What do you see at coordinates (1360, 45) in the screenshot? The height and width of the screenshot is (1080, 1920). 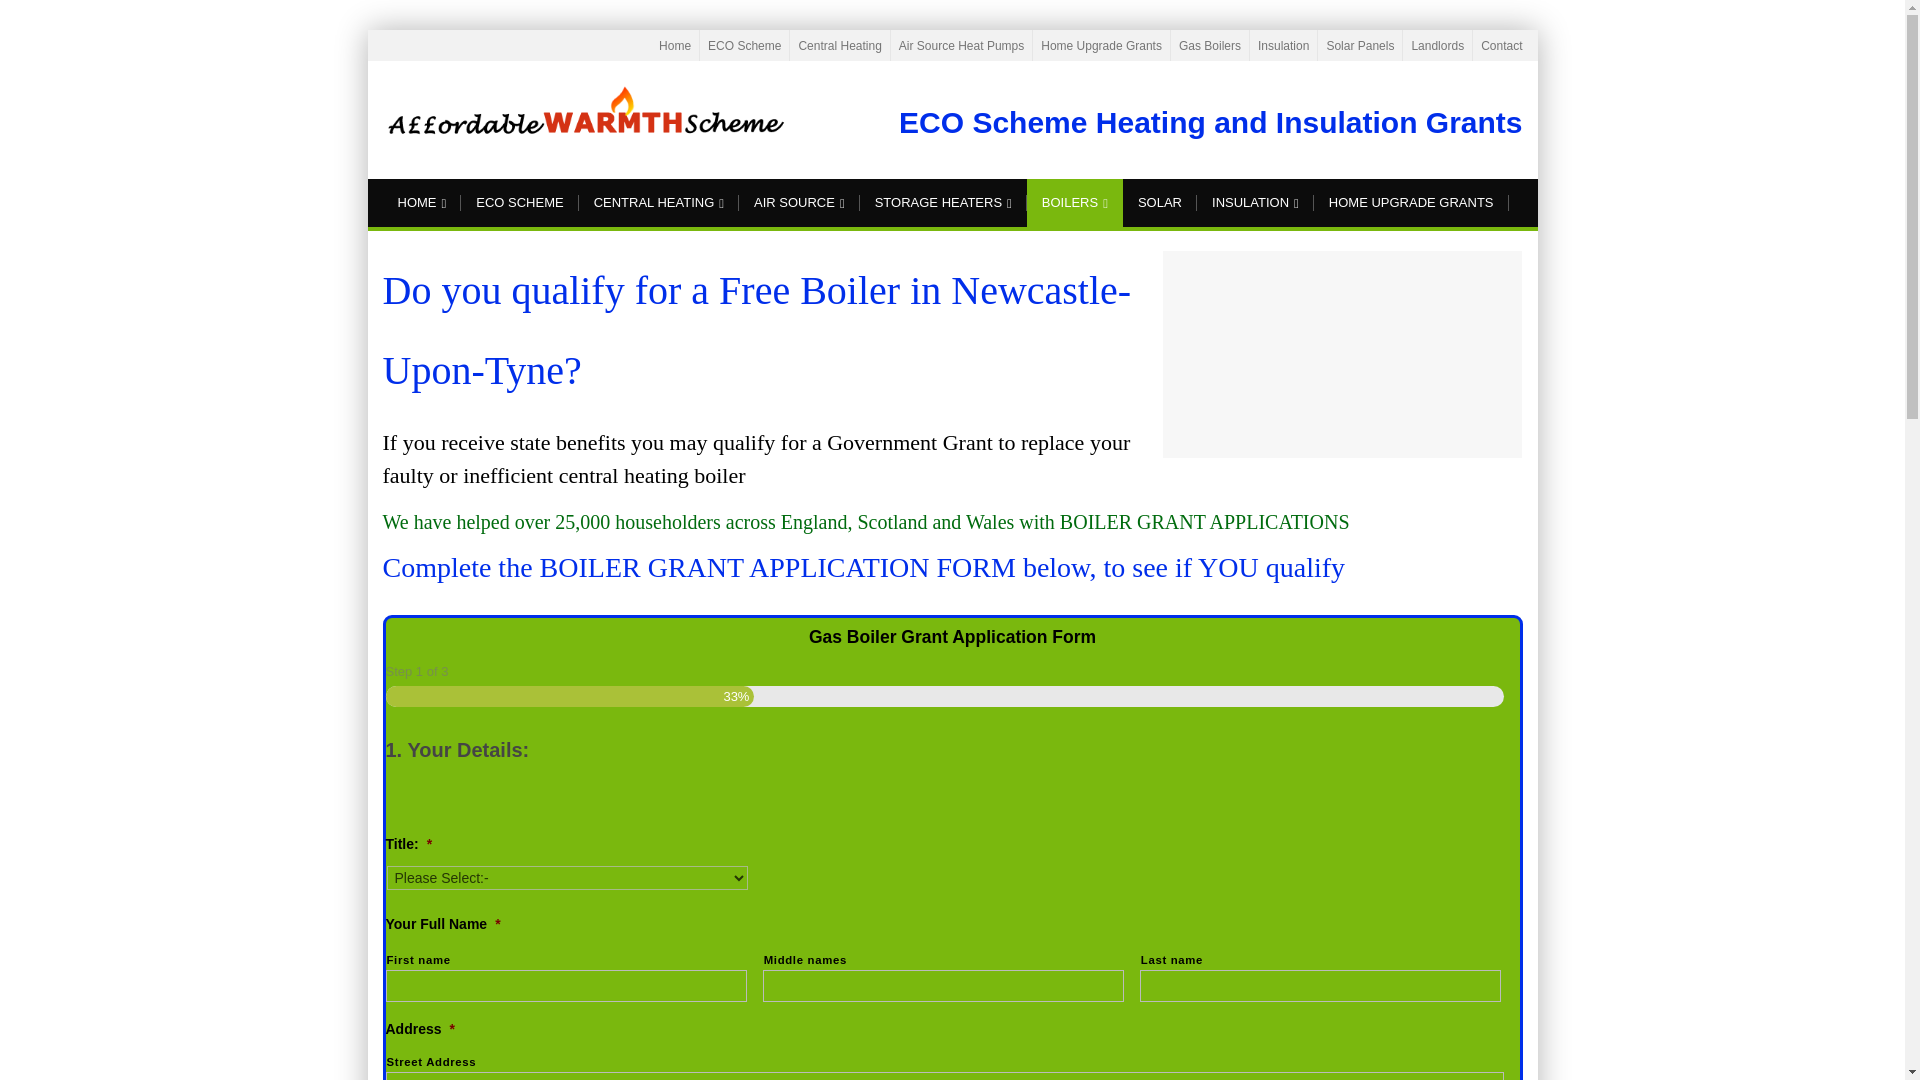 I see `Solar Panels` at bounding box center [1360, 45].